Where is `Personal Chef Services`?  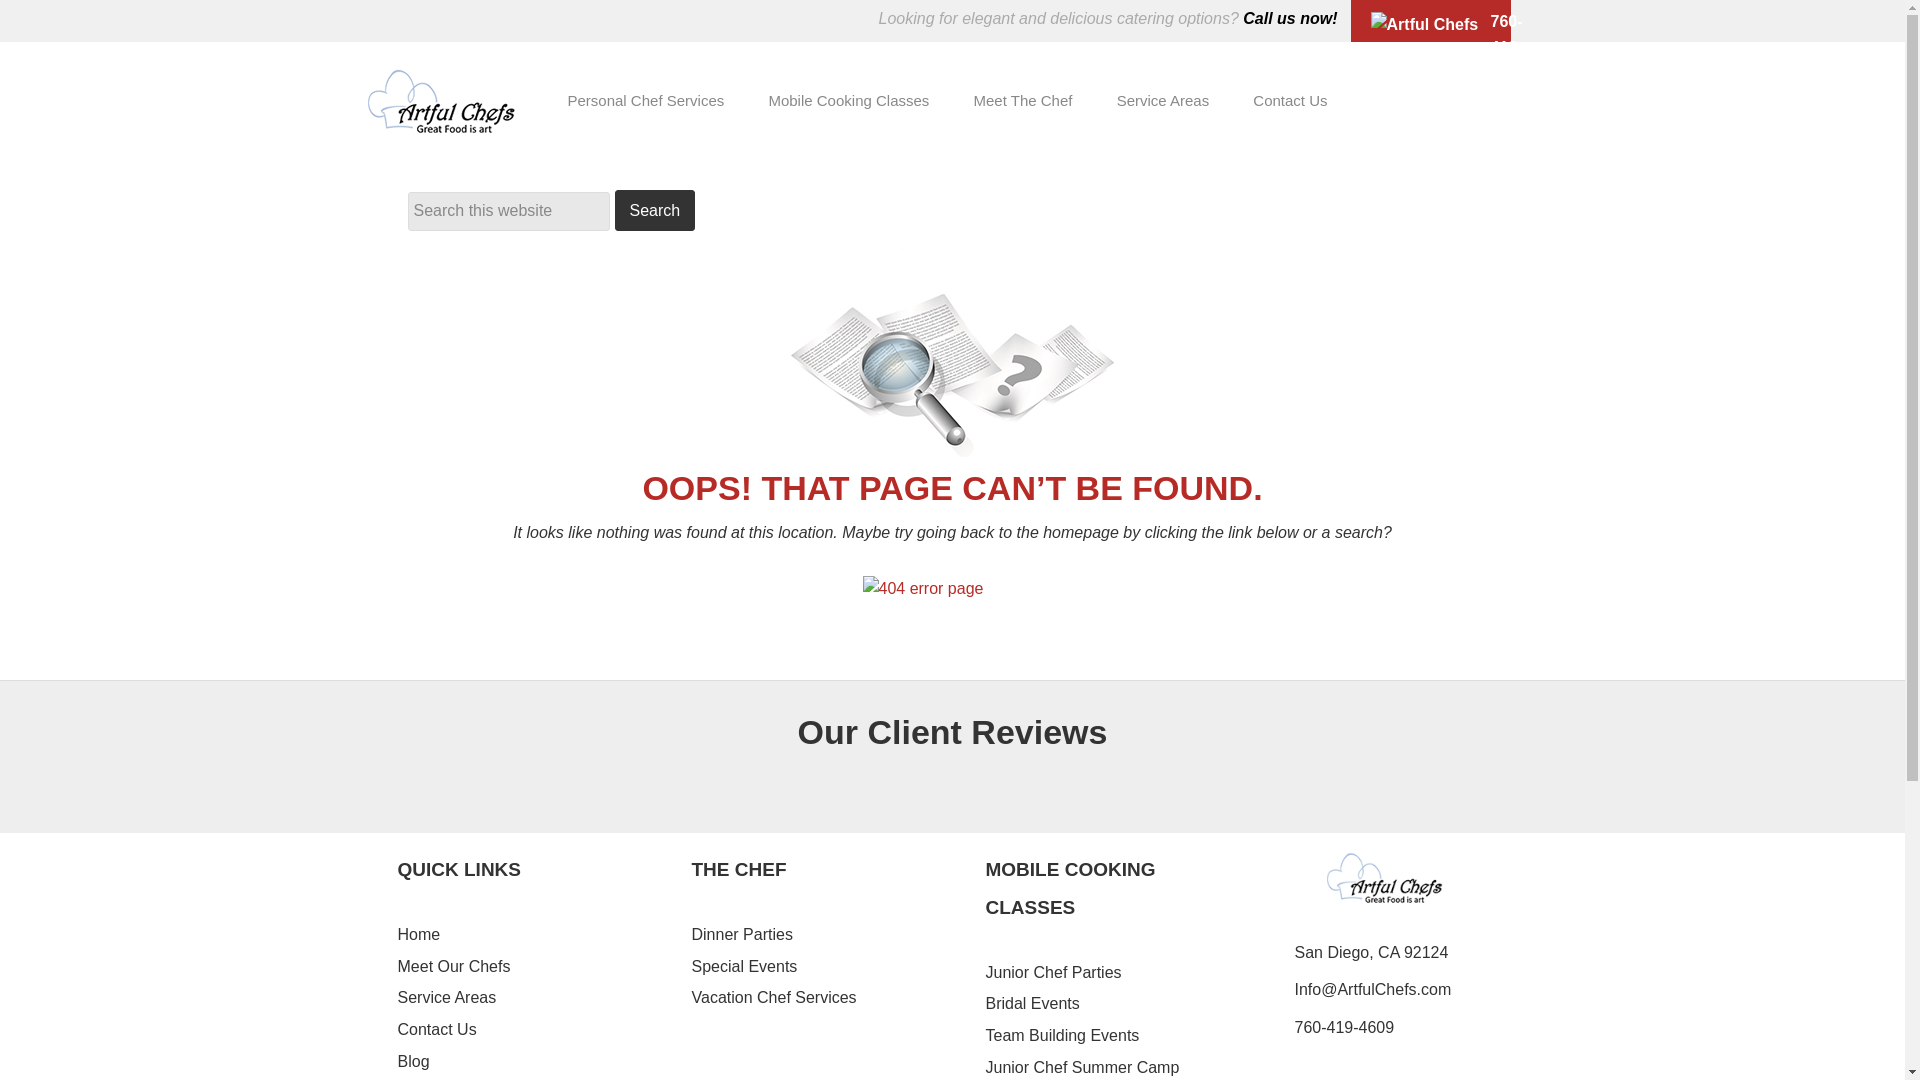
Personal Chef Services is located at coordinates (646, 100).